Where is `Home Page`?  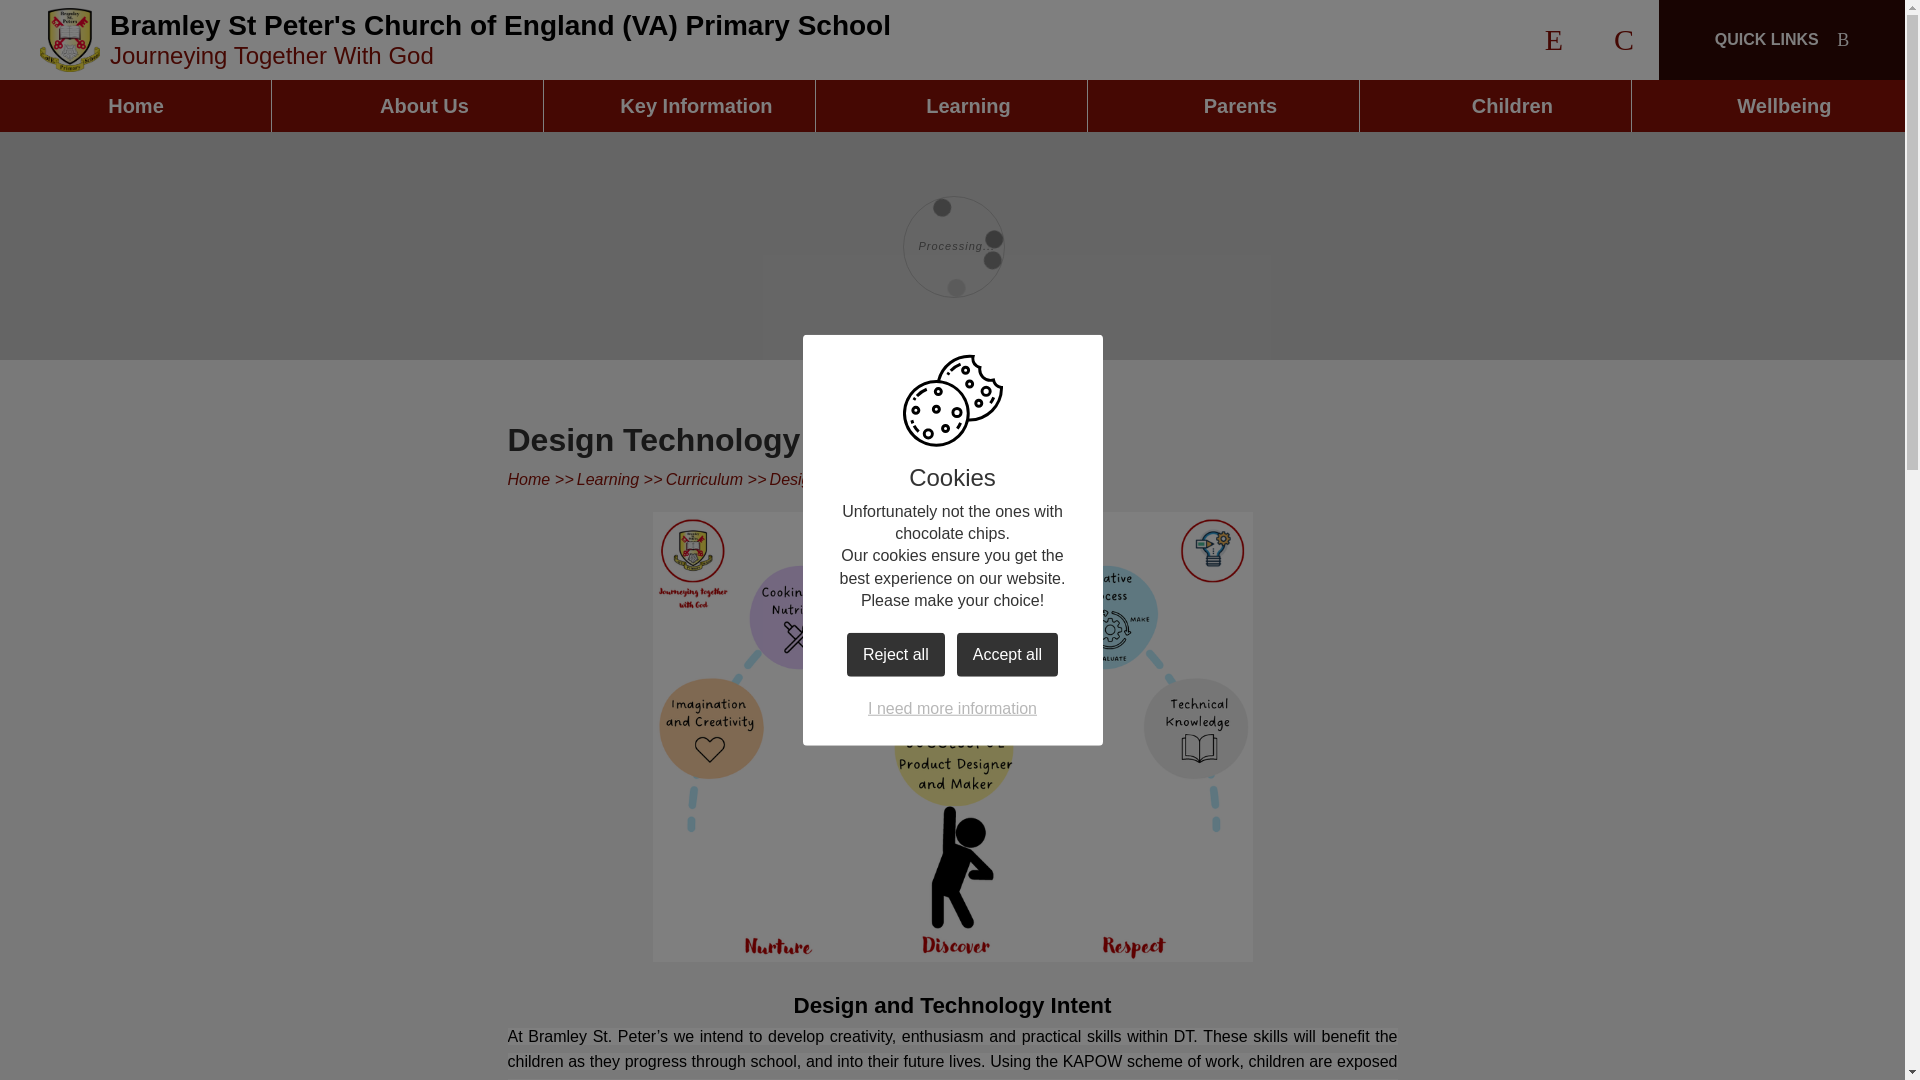 Home Page is located at coordinates (70, 39).